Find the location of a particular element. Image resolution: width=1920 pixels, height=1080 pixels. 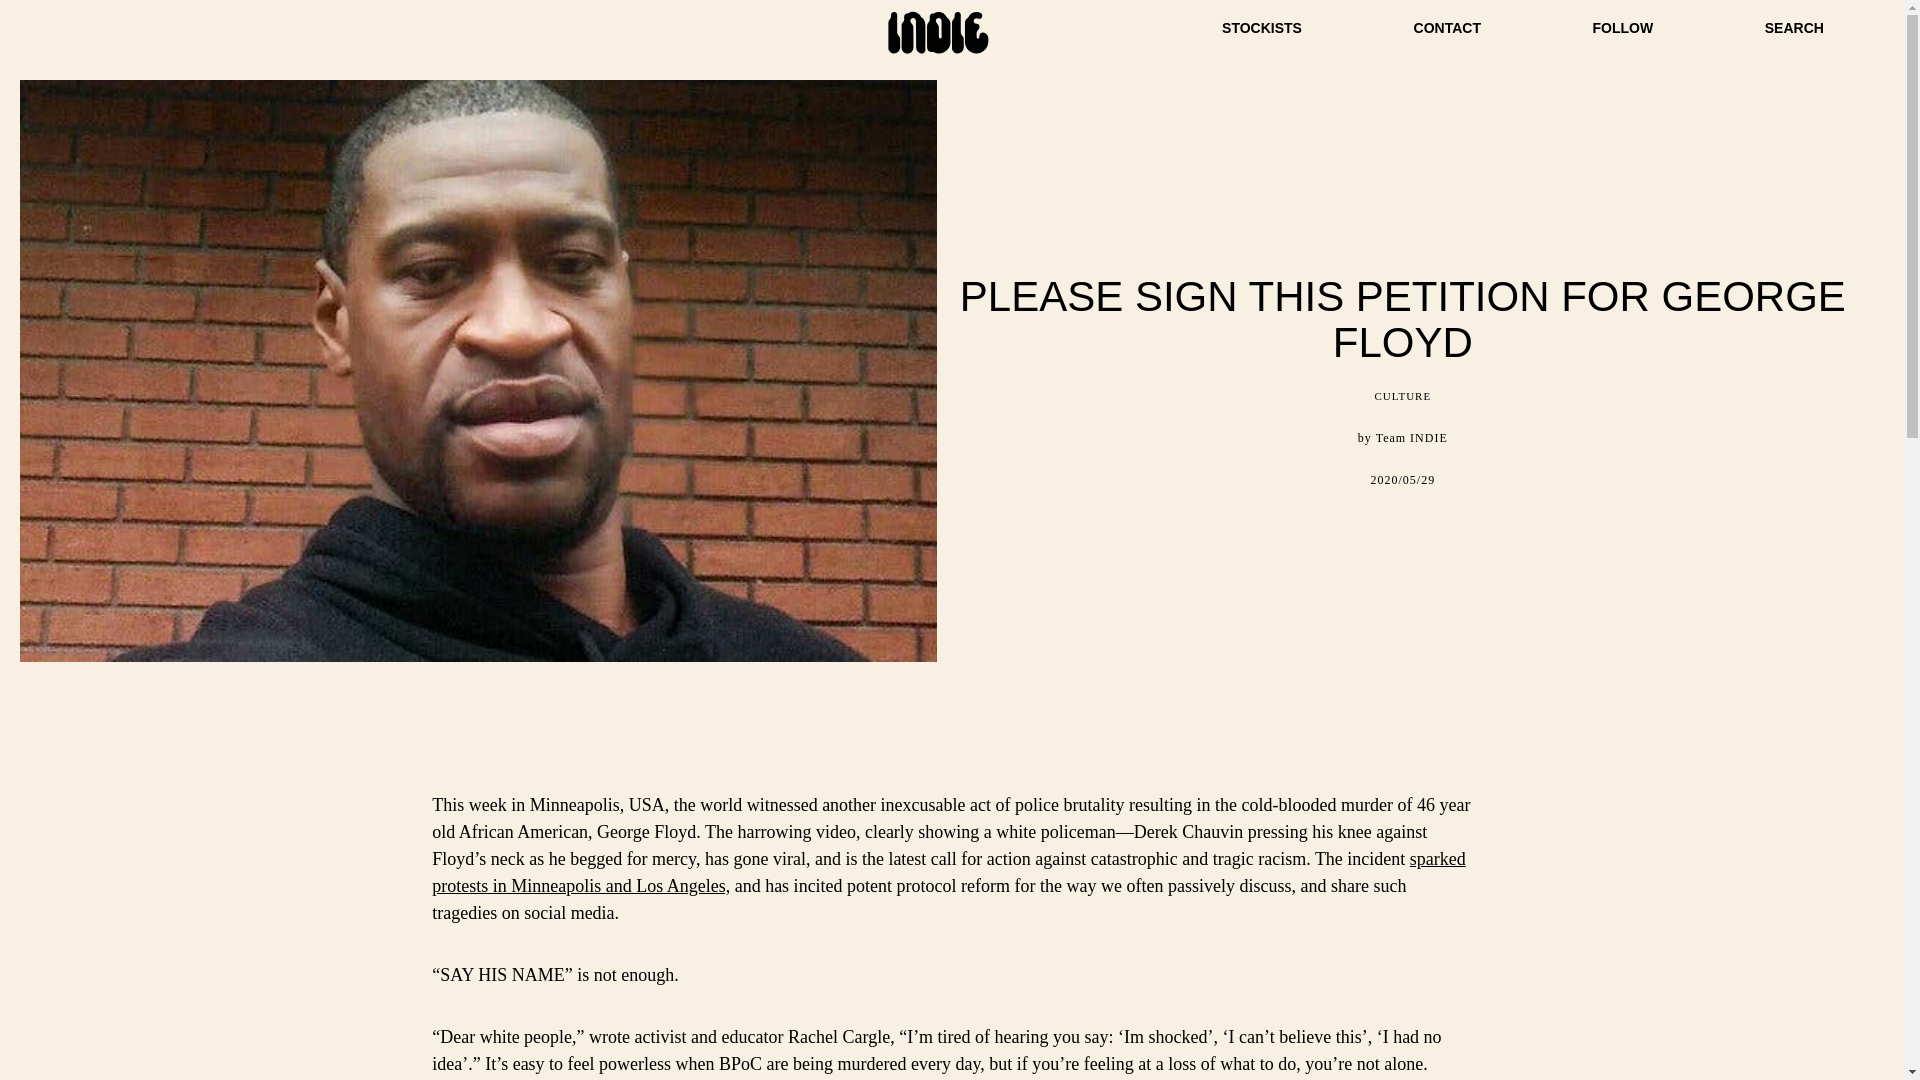

STOCKISTS is located at coordinates (1261, 28).